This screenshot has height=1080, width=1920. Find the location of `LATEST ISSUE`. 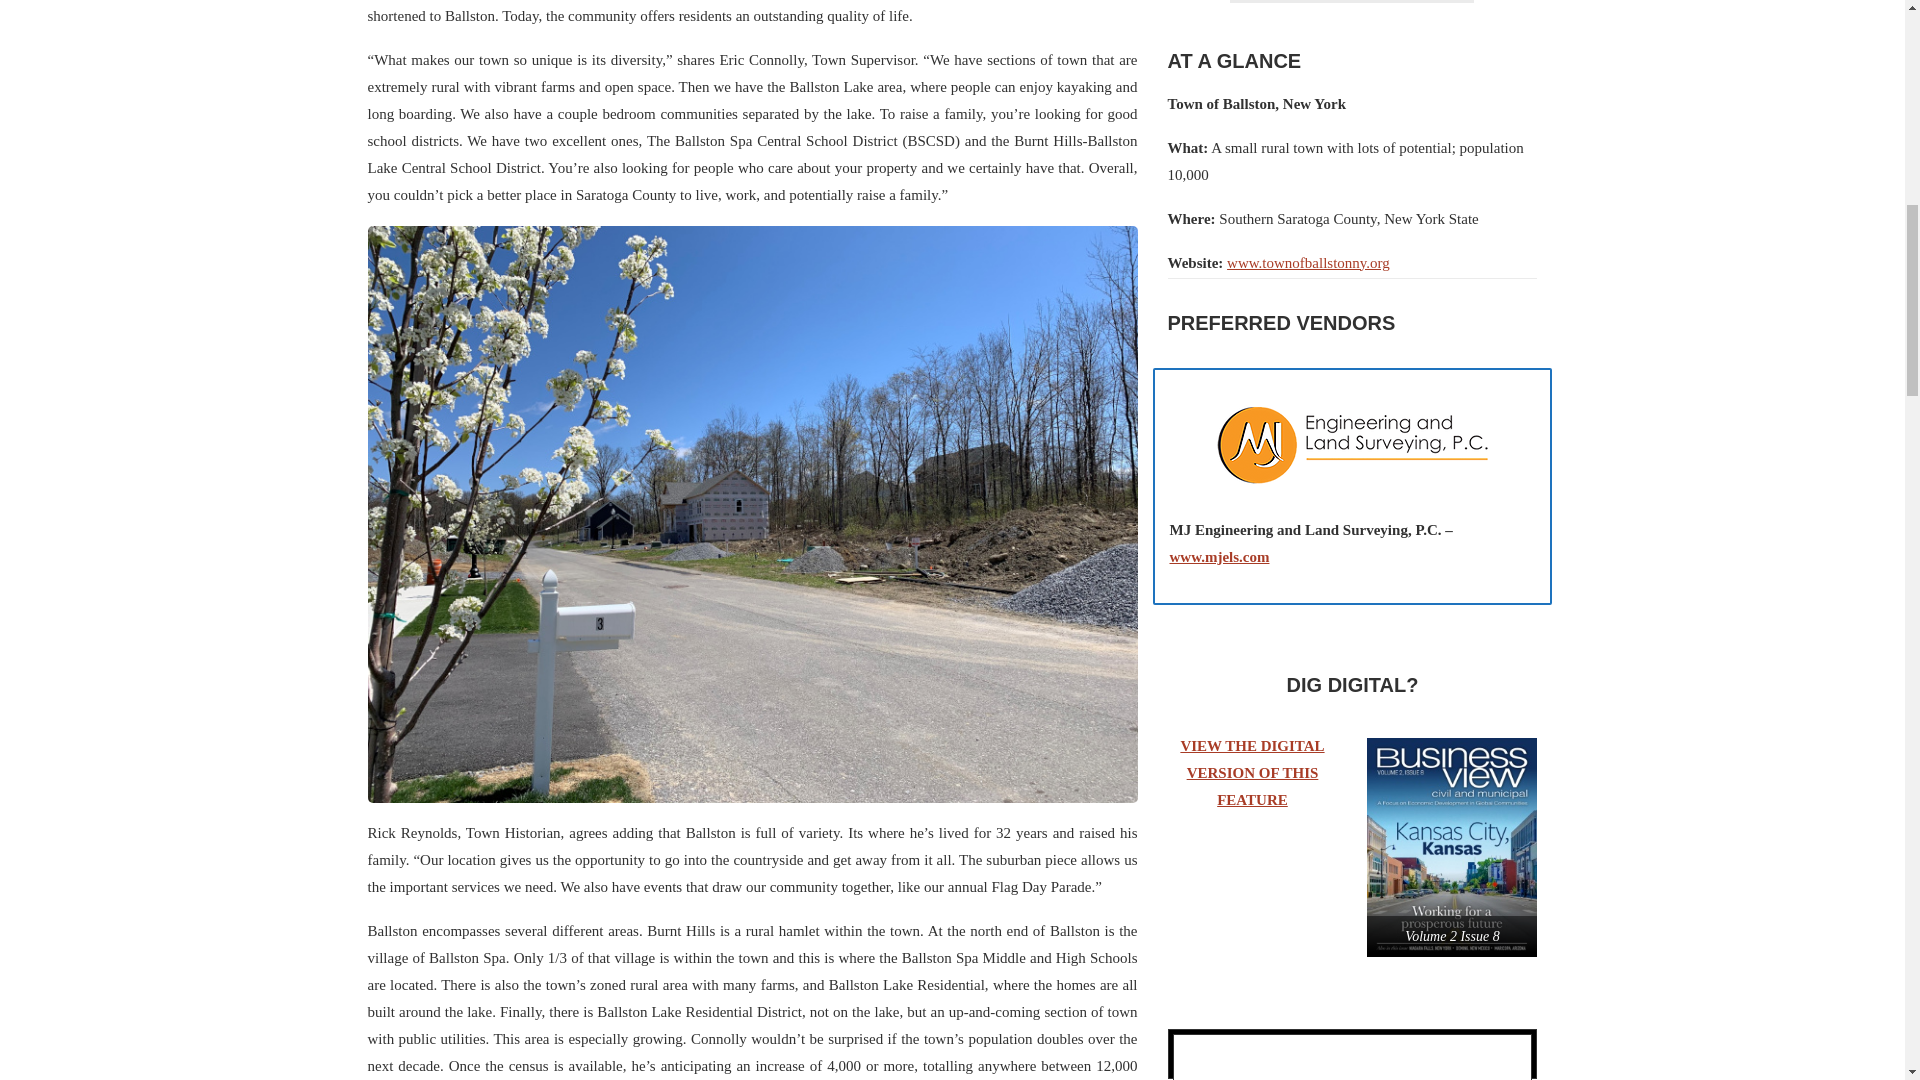

LATEST ISSUE is located at coordinates (1259, 1058).